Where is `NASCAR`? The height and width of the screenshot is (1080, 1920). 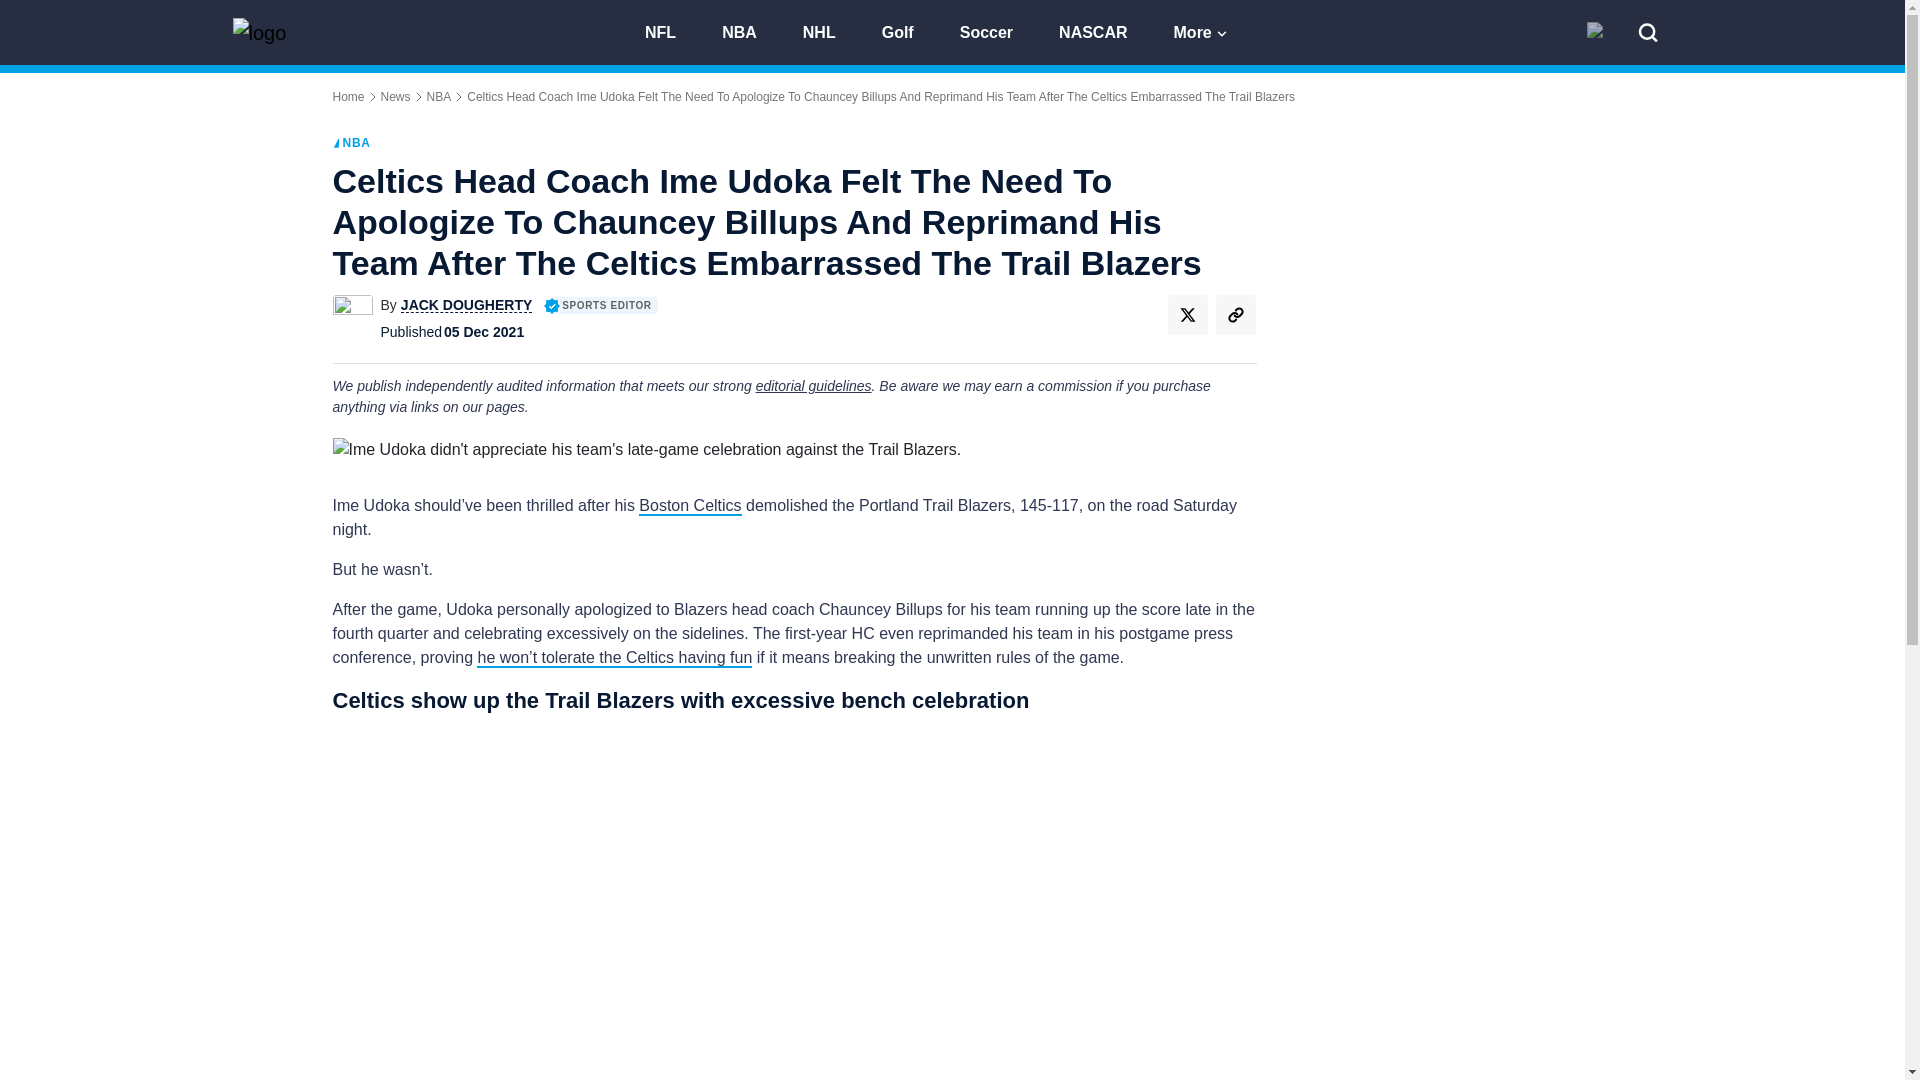 NASCAR is located at coordinates (1102, 30).